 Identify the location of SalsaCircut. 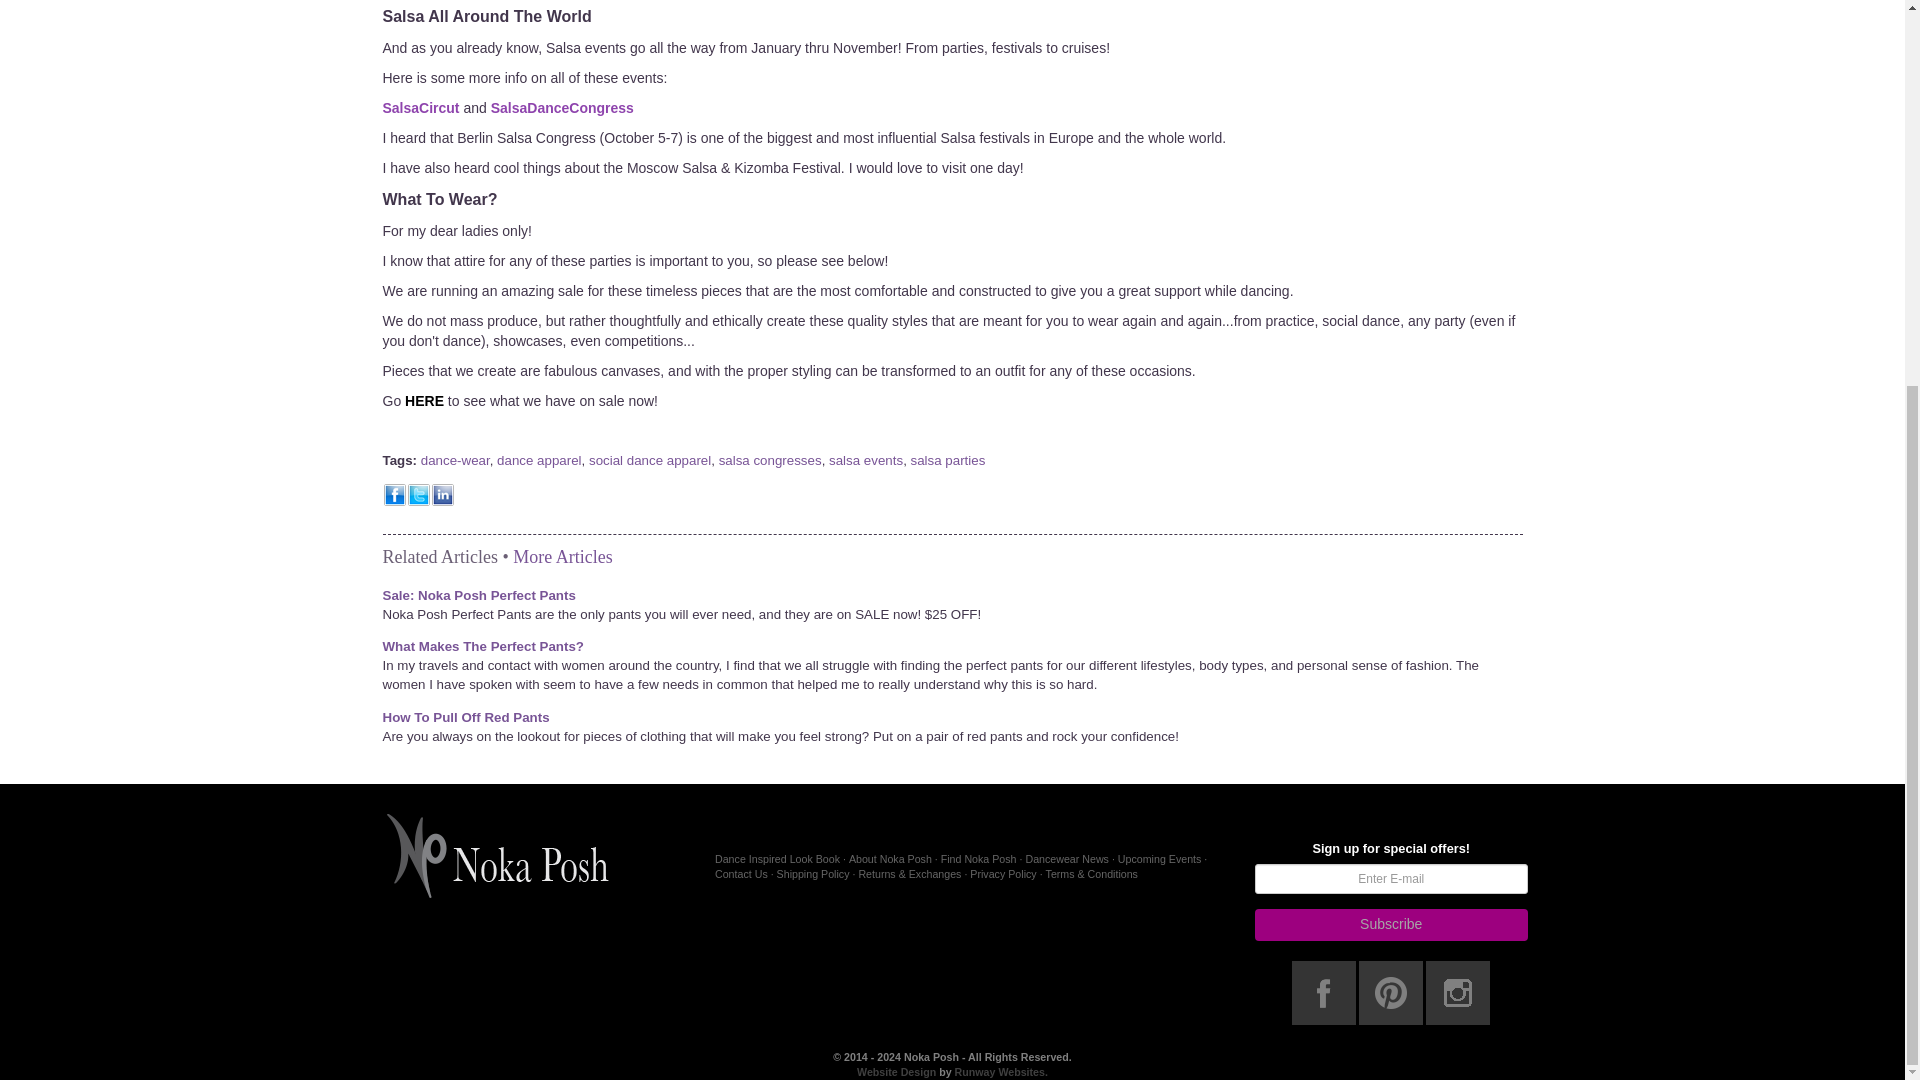
(420, 108).